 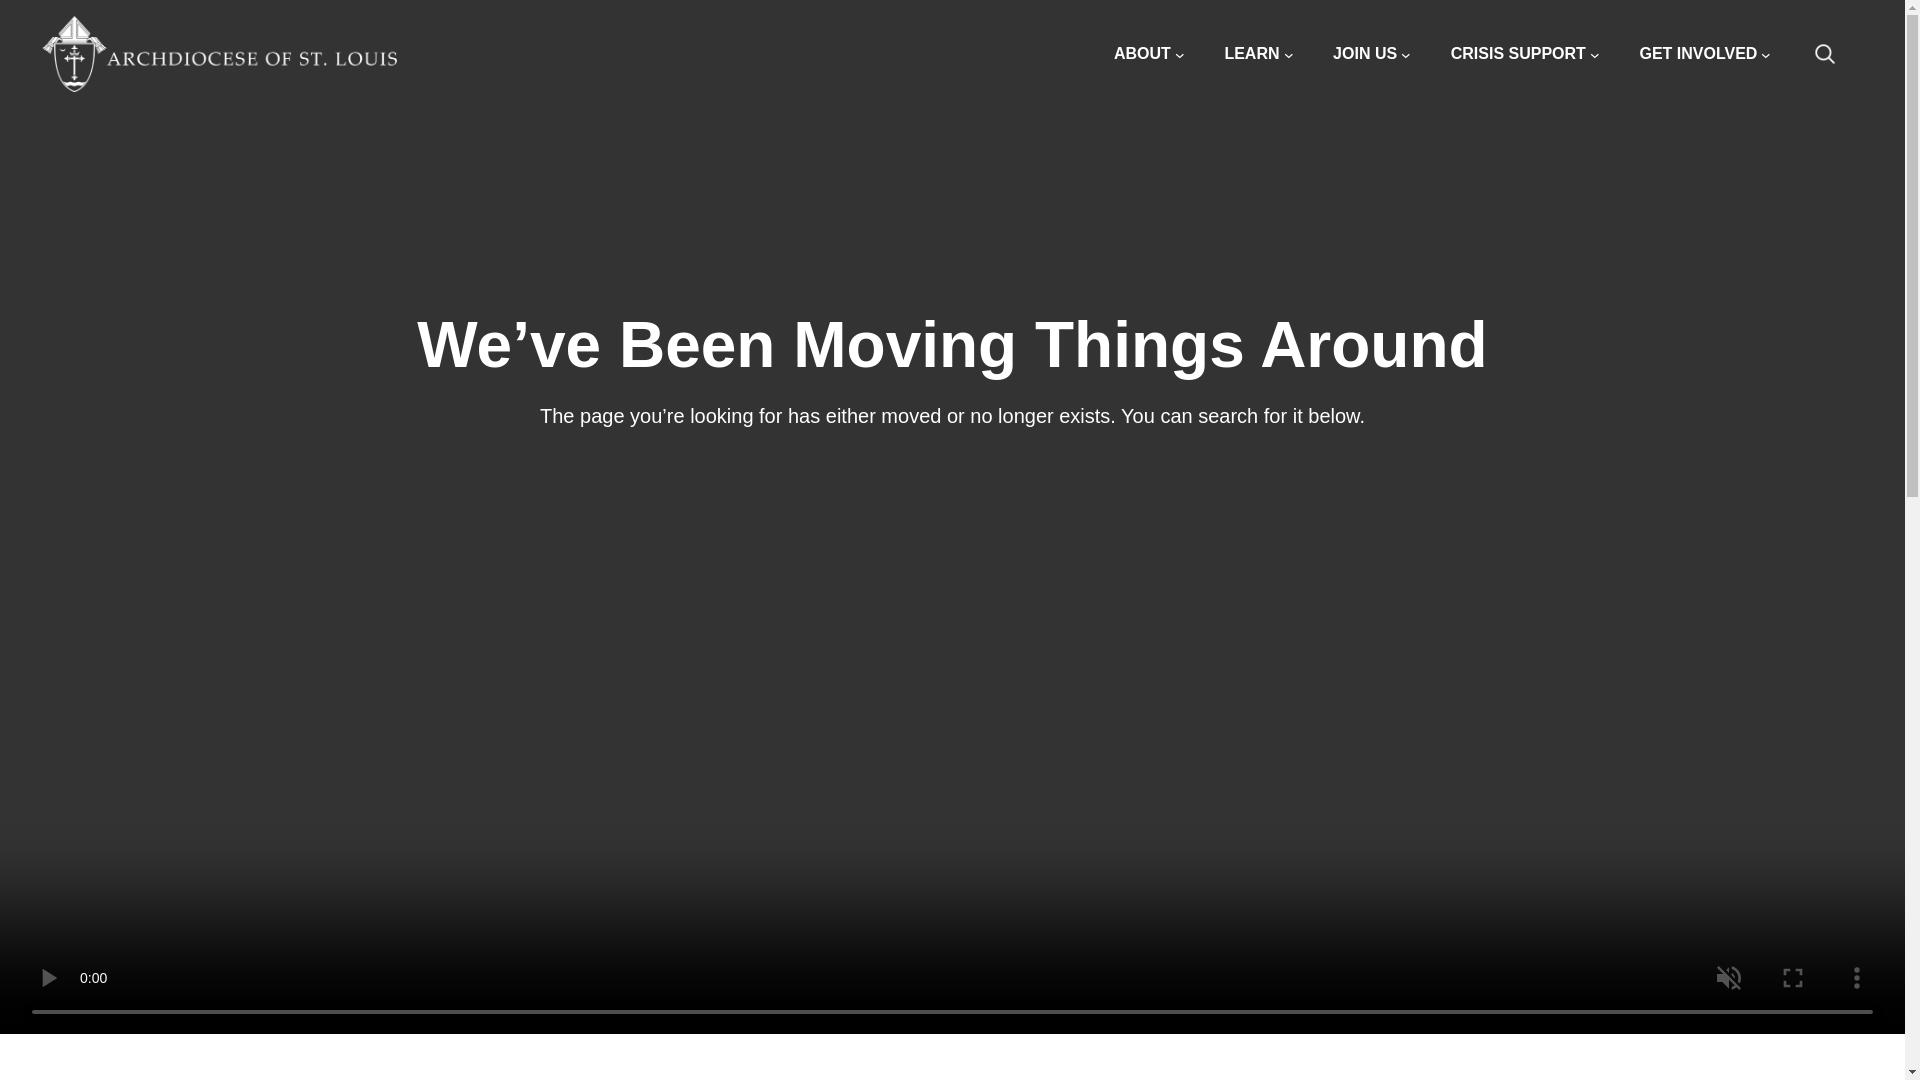 What do you see at coordinates (1525, 54) in the screenshot?
I see `CRISIS SUPPORT` at bounding box center [1525, 54].